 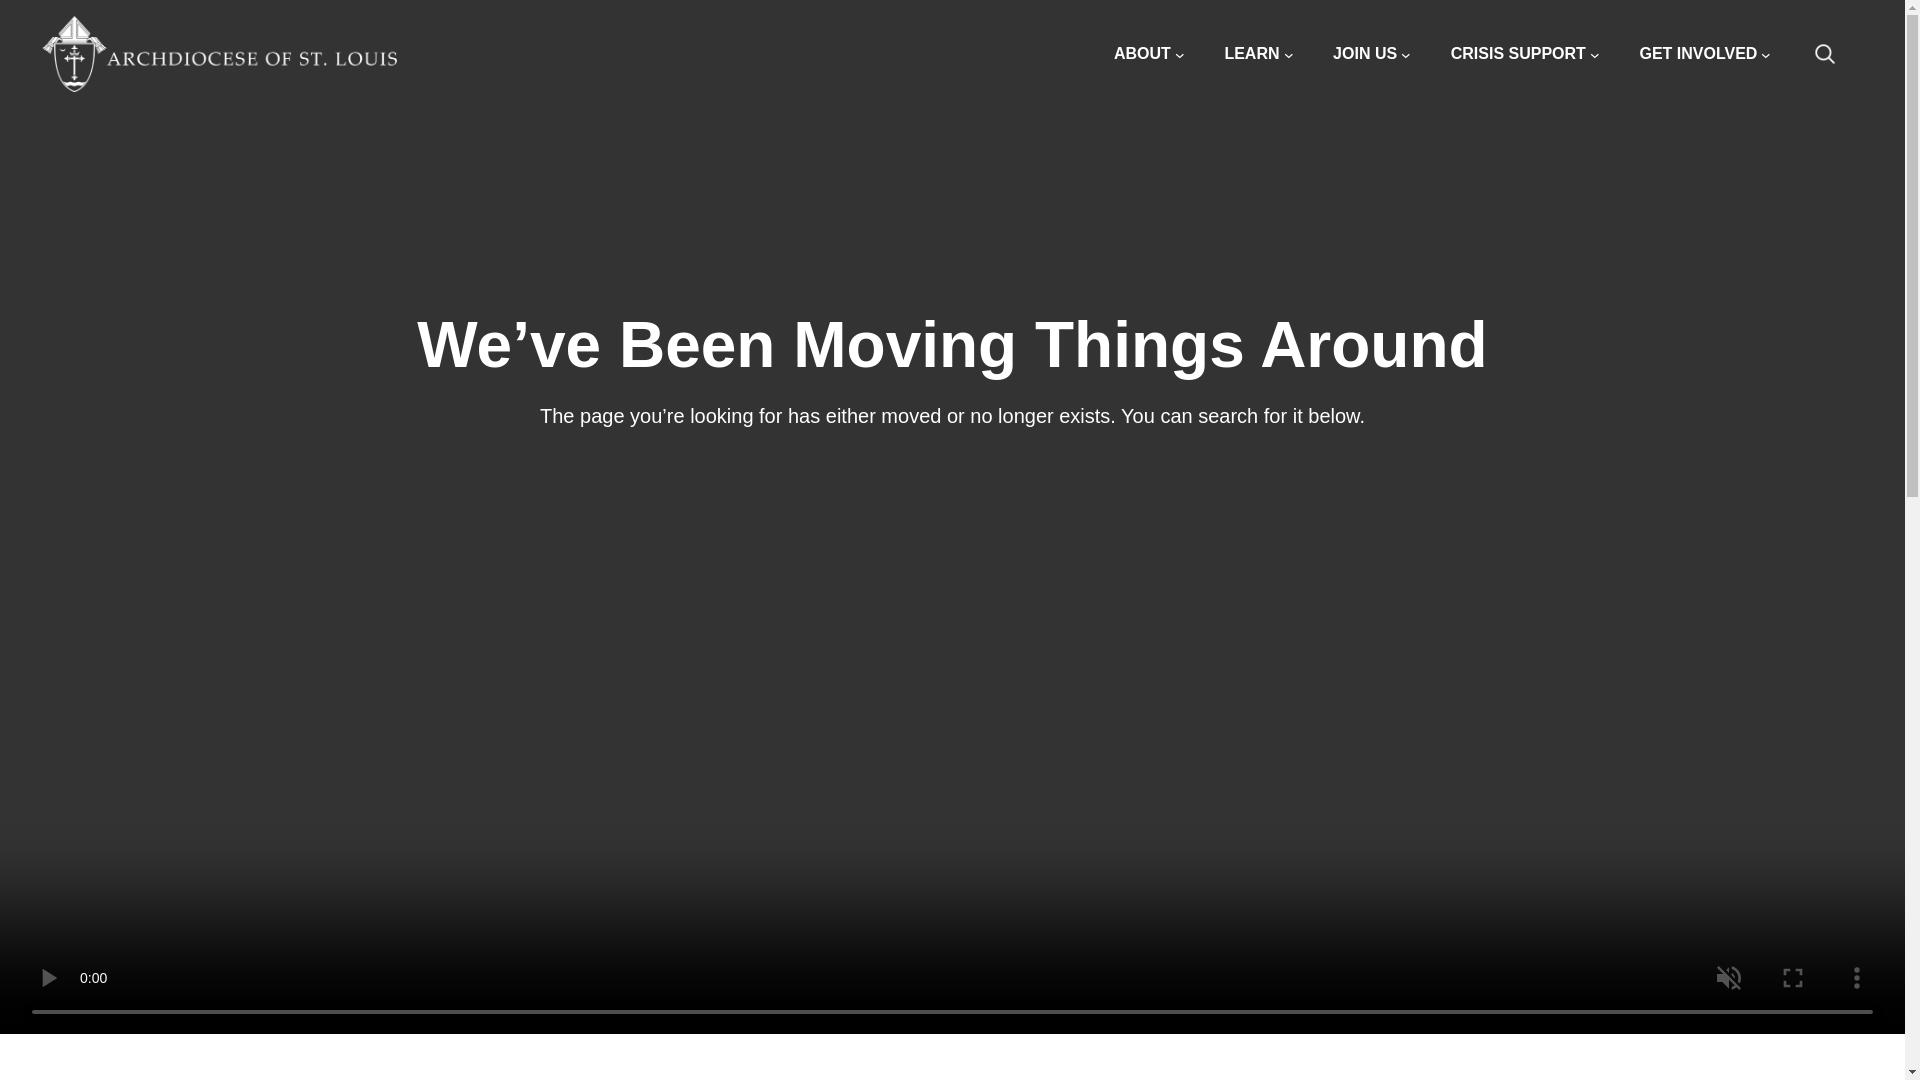 What do you see at coordinates (1525, 54) in the screenshot?
I see `CRISIS SUPPORT` at bounding box center [1525, 54].